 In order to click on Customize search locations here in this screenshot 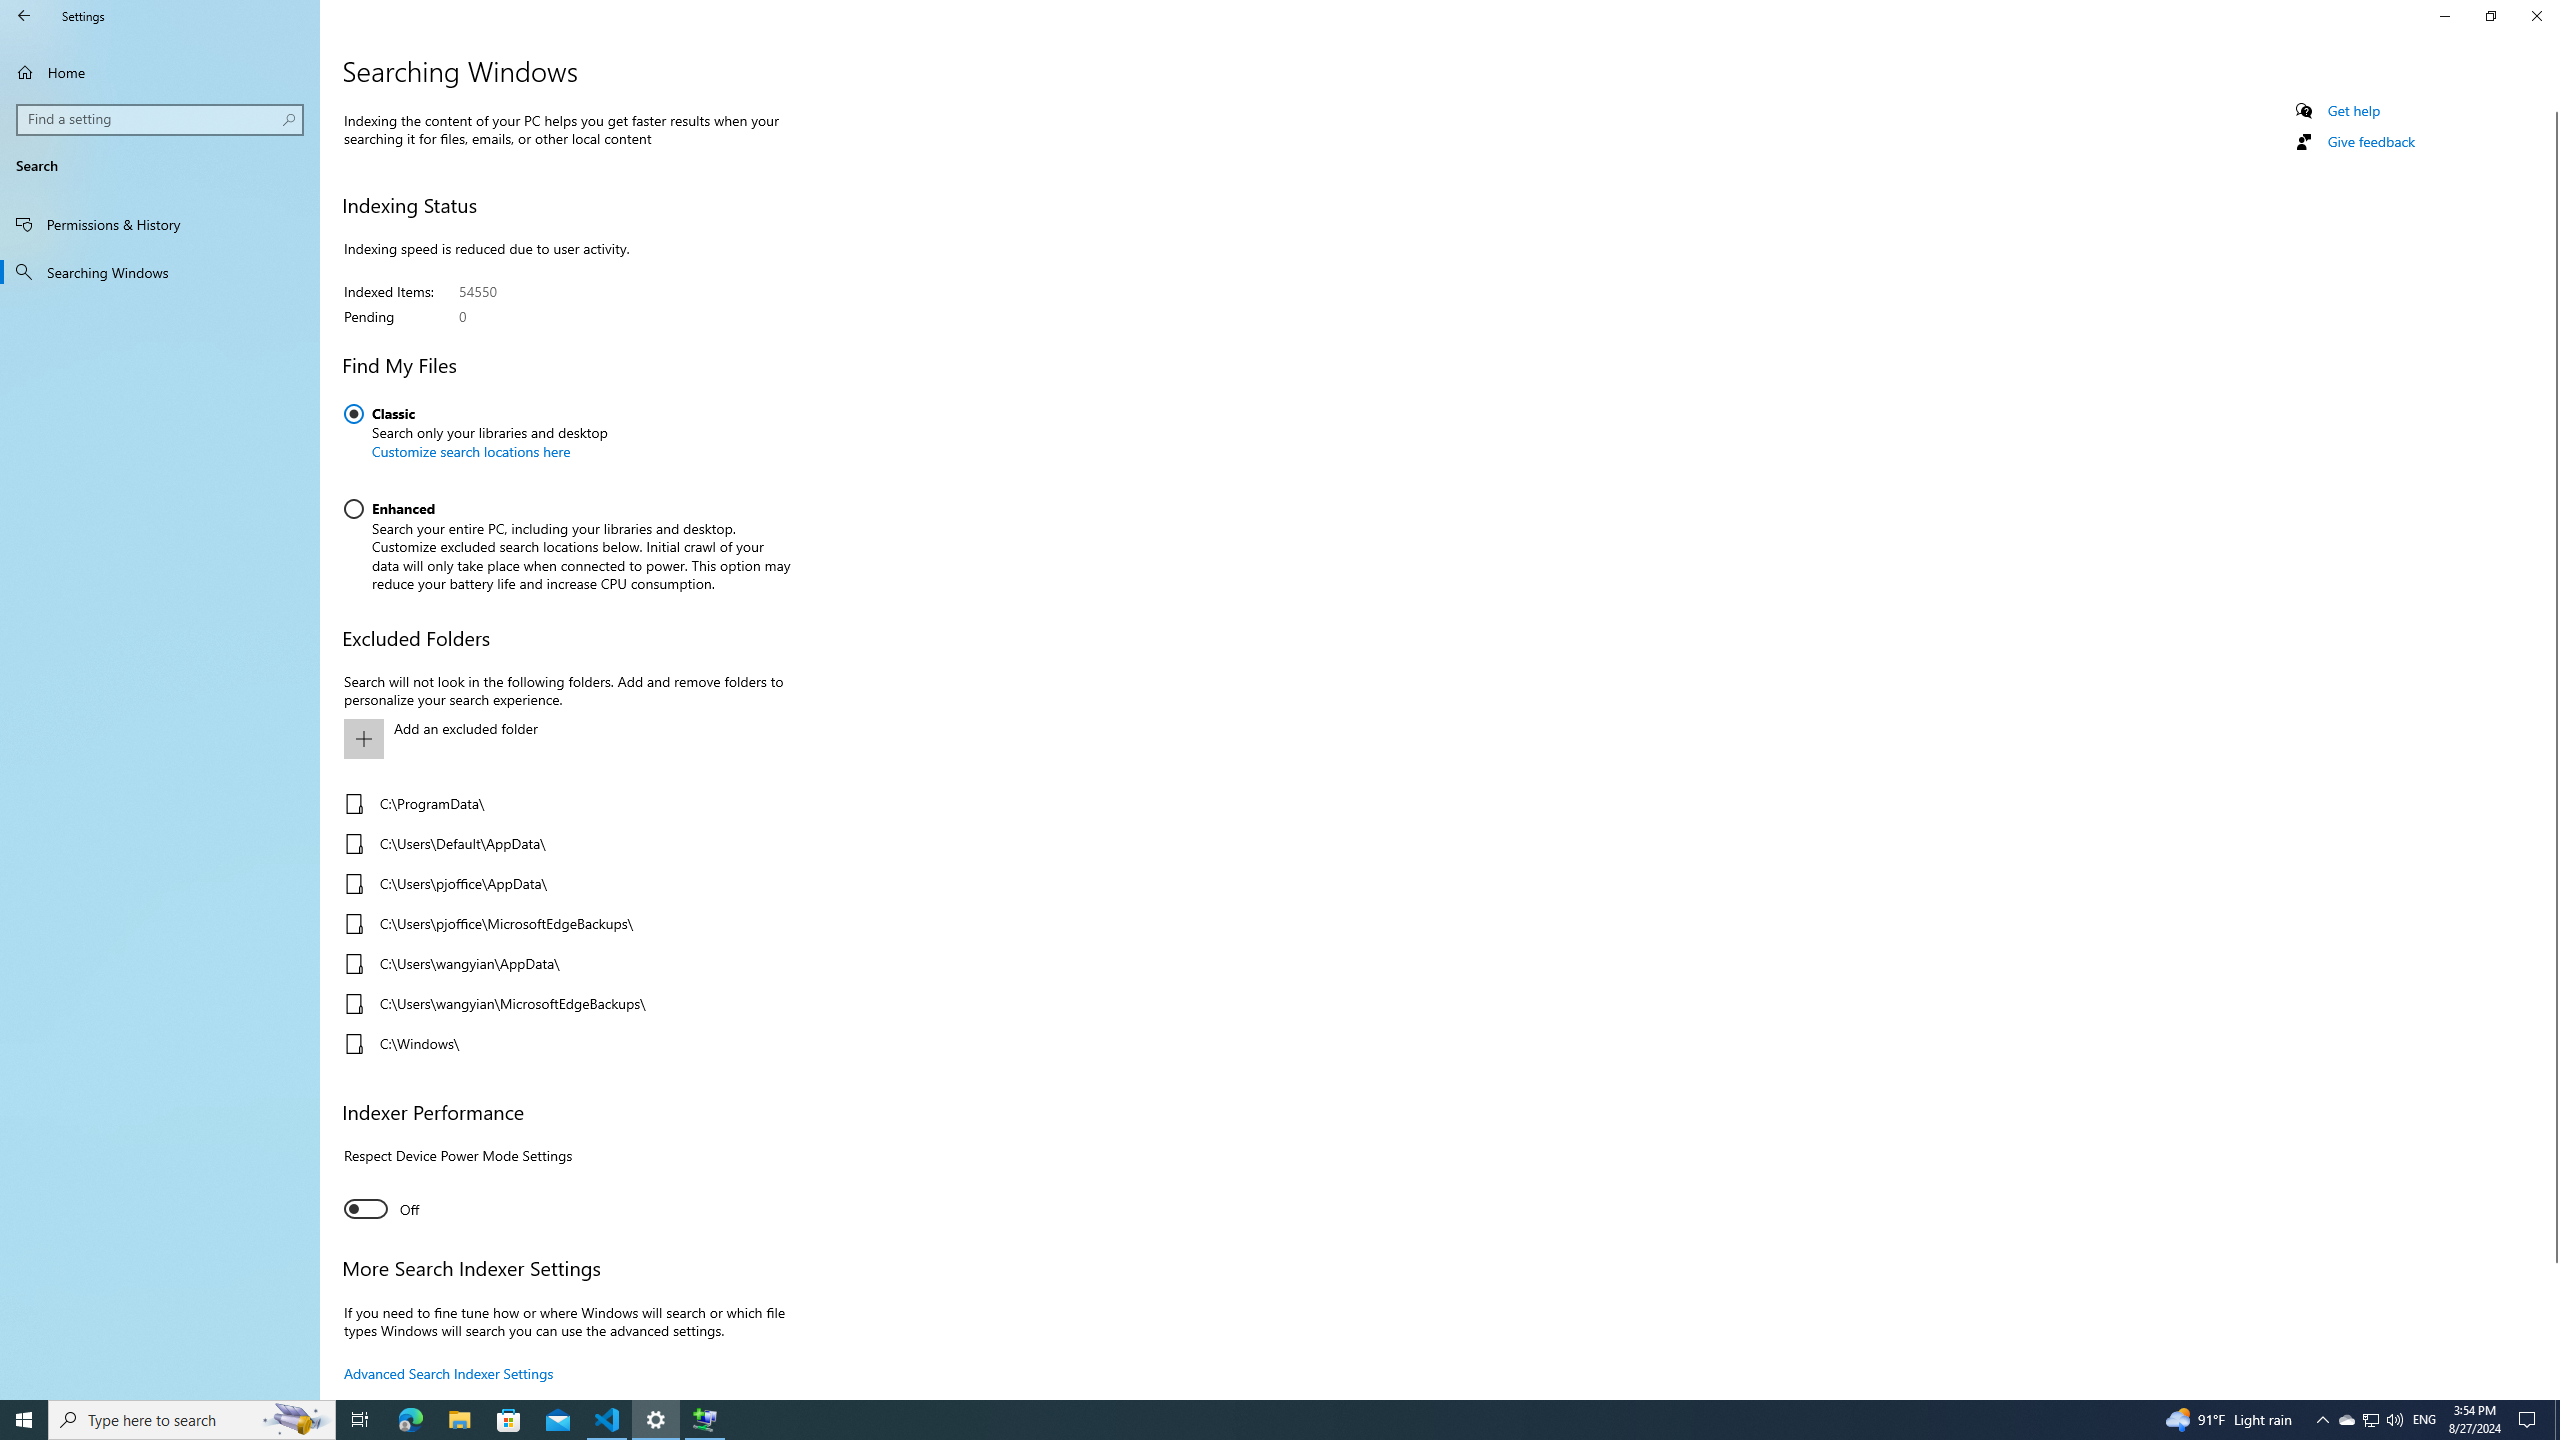, I will do `click(470, 451)`.